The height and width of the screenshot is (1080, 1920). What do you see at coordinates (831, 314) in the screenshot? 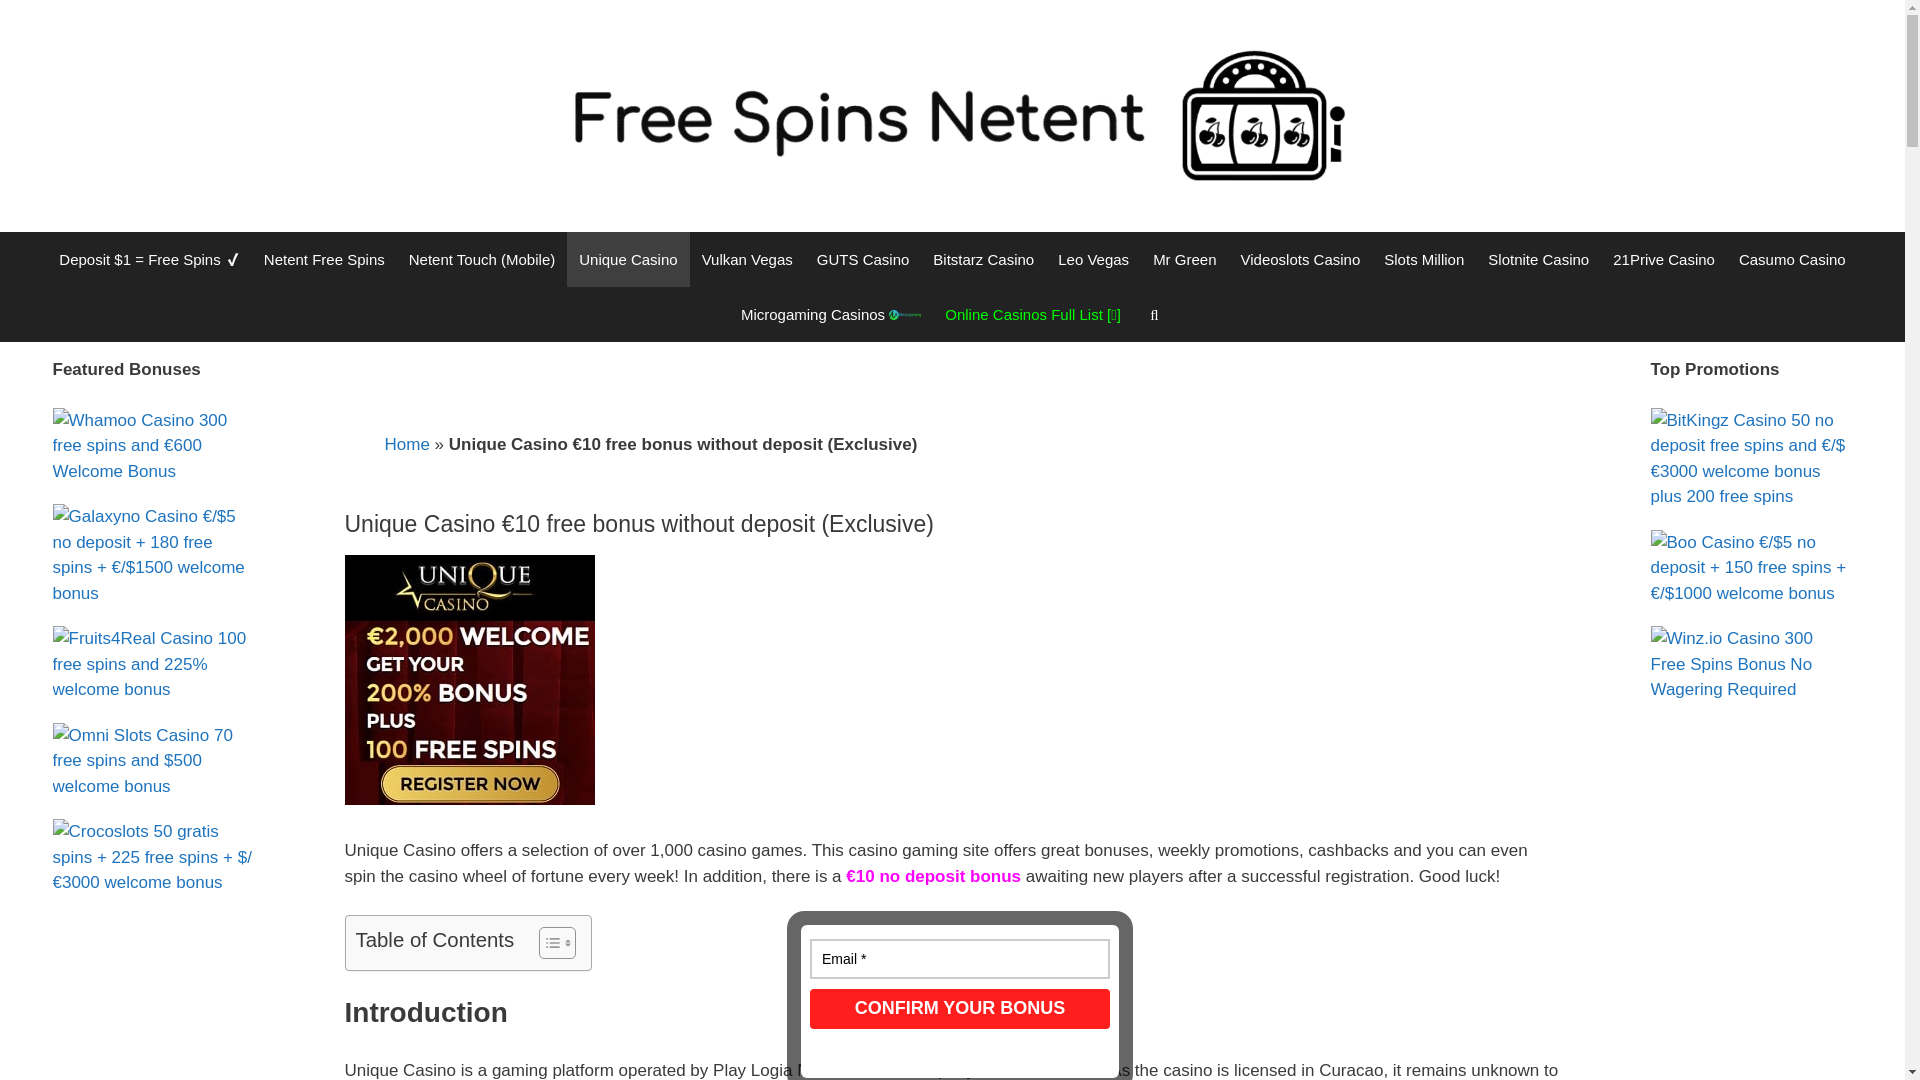
I see `Microgaming Casinos` at bounding box center [831, 314].